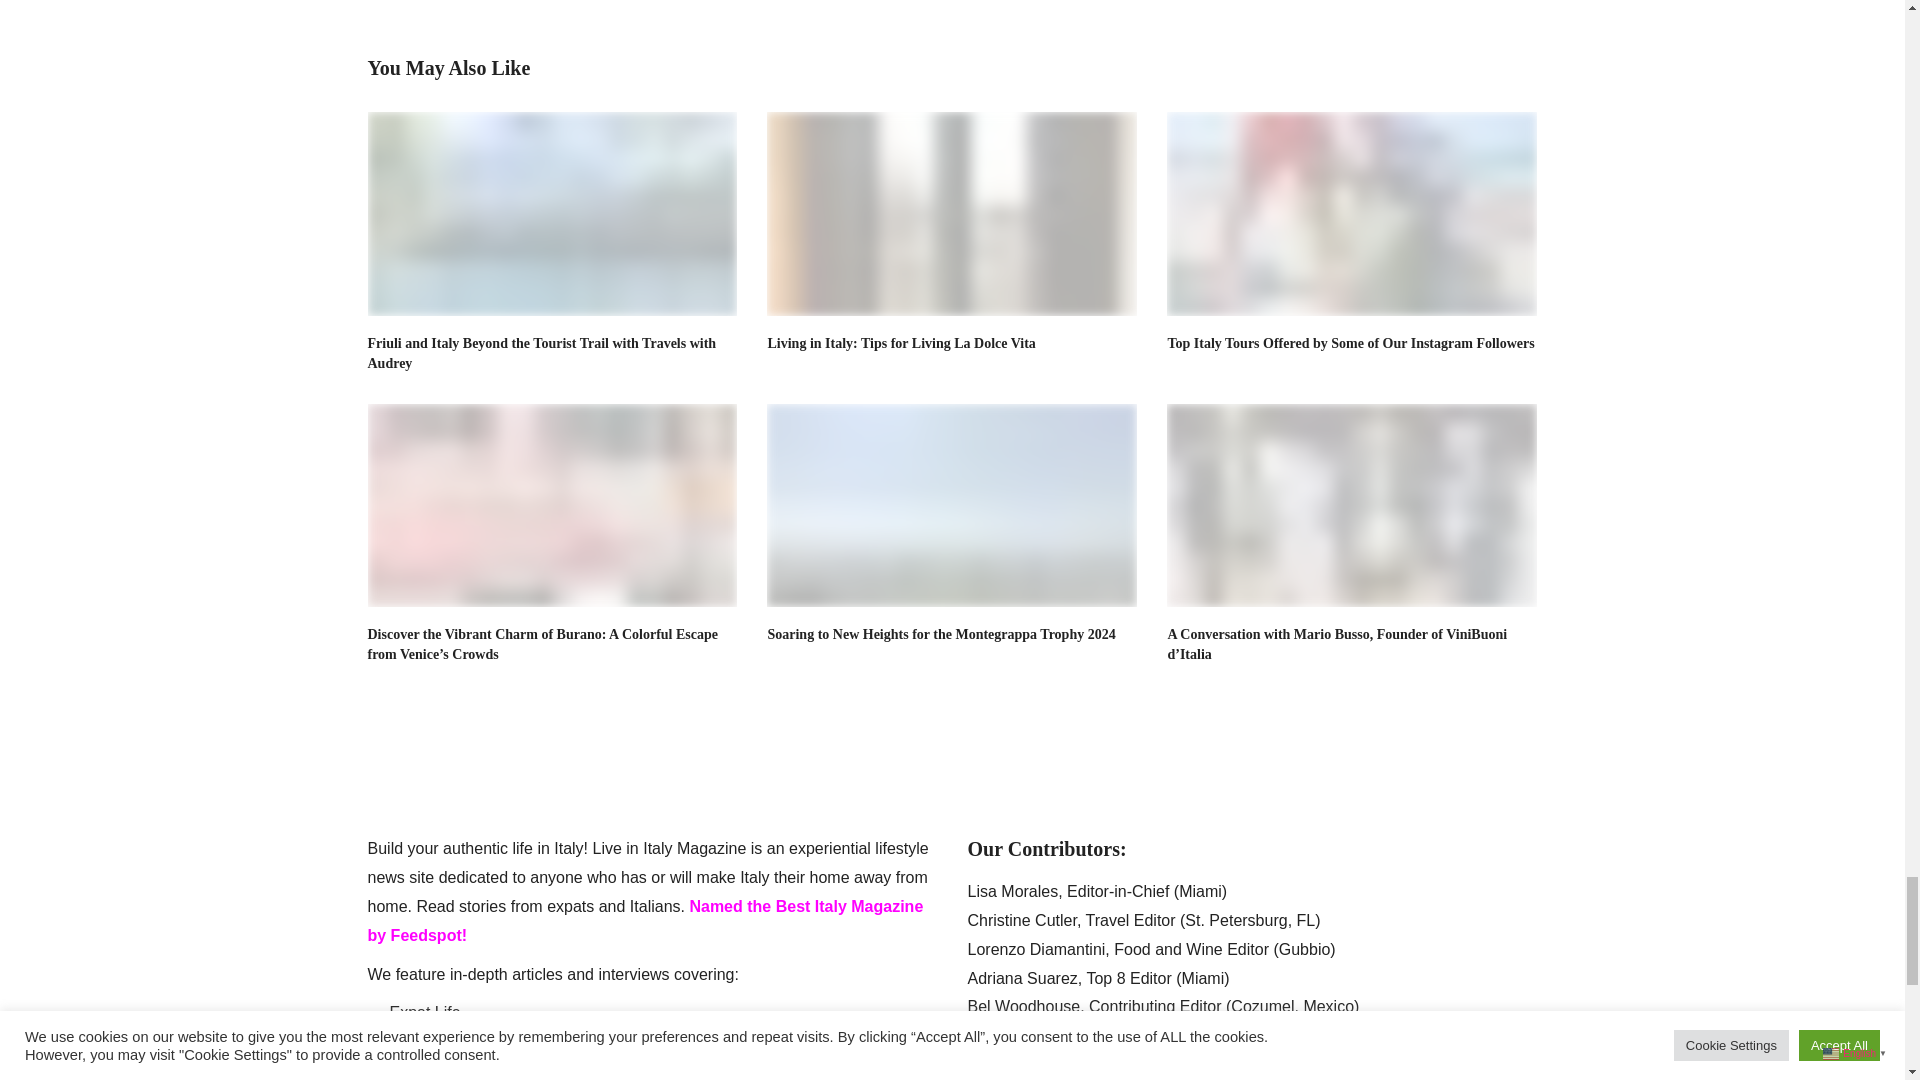 This screenshot has height=1080, width=1920. Describe the element at coordinates (1352, 214) in the screenshot. I see `Top Italy Tours Offered by Some of Our Instagram Followers` at that location.